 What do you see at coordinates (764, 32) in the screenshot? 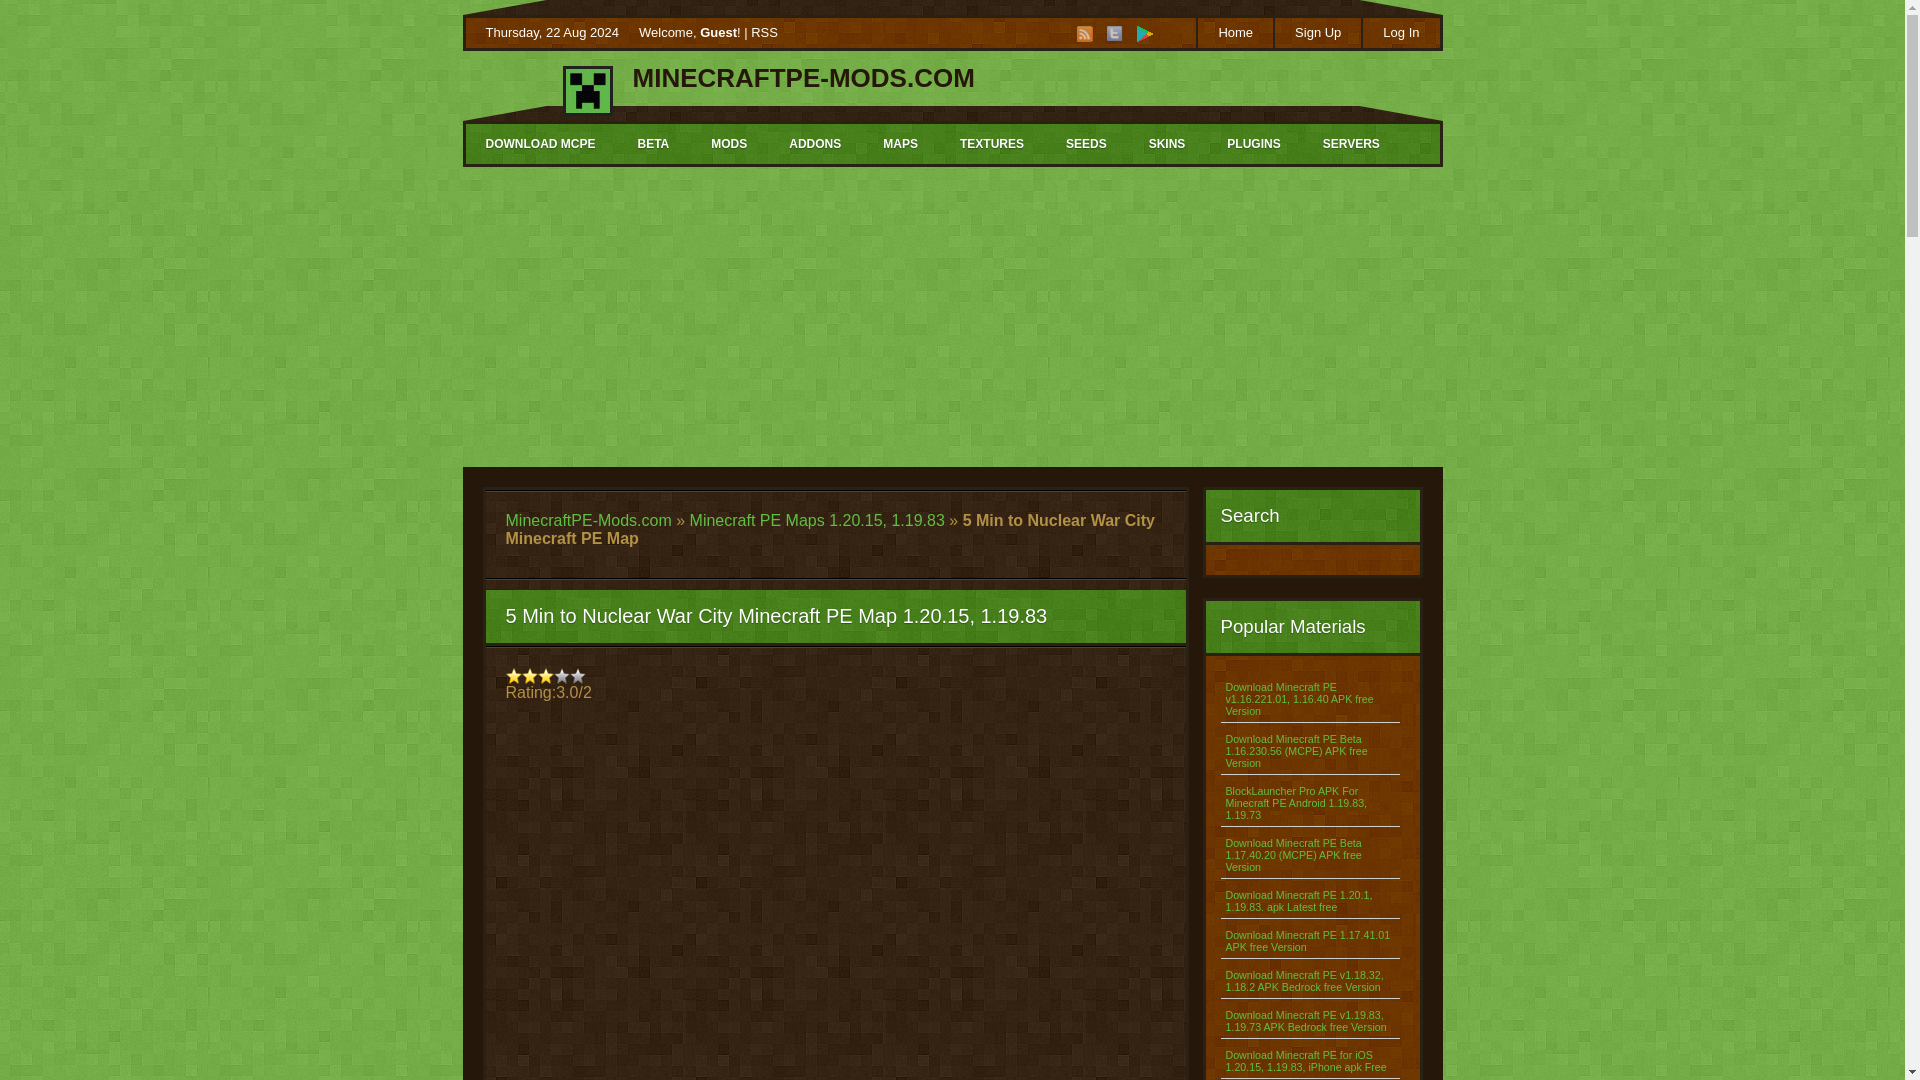
I see `RSS` at bounding box center [764, 32].